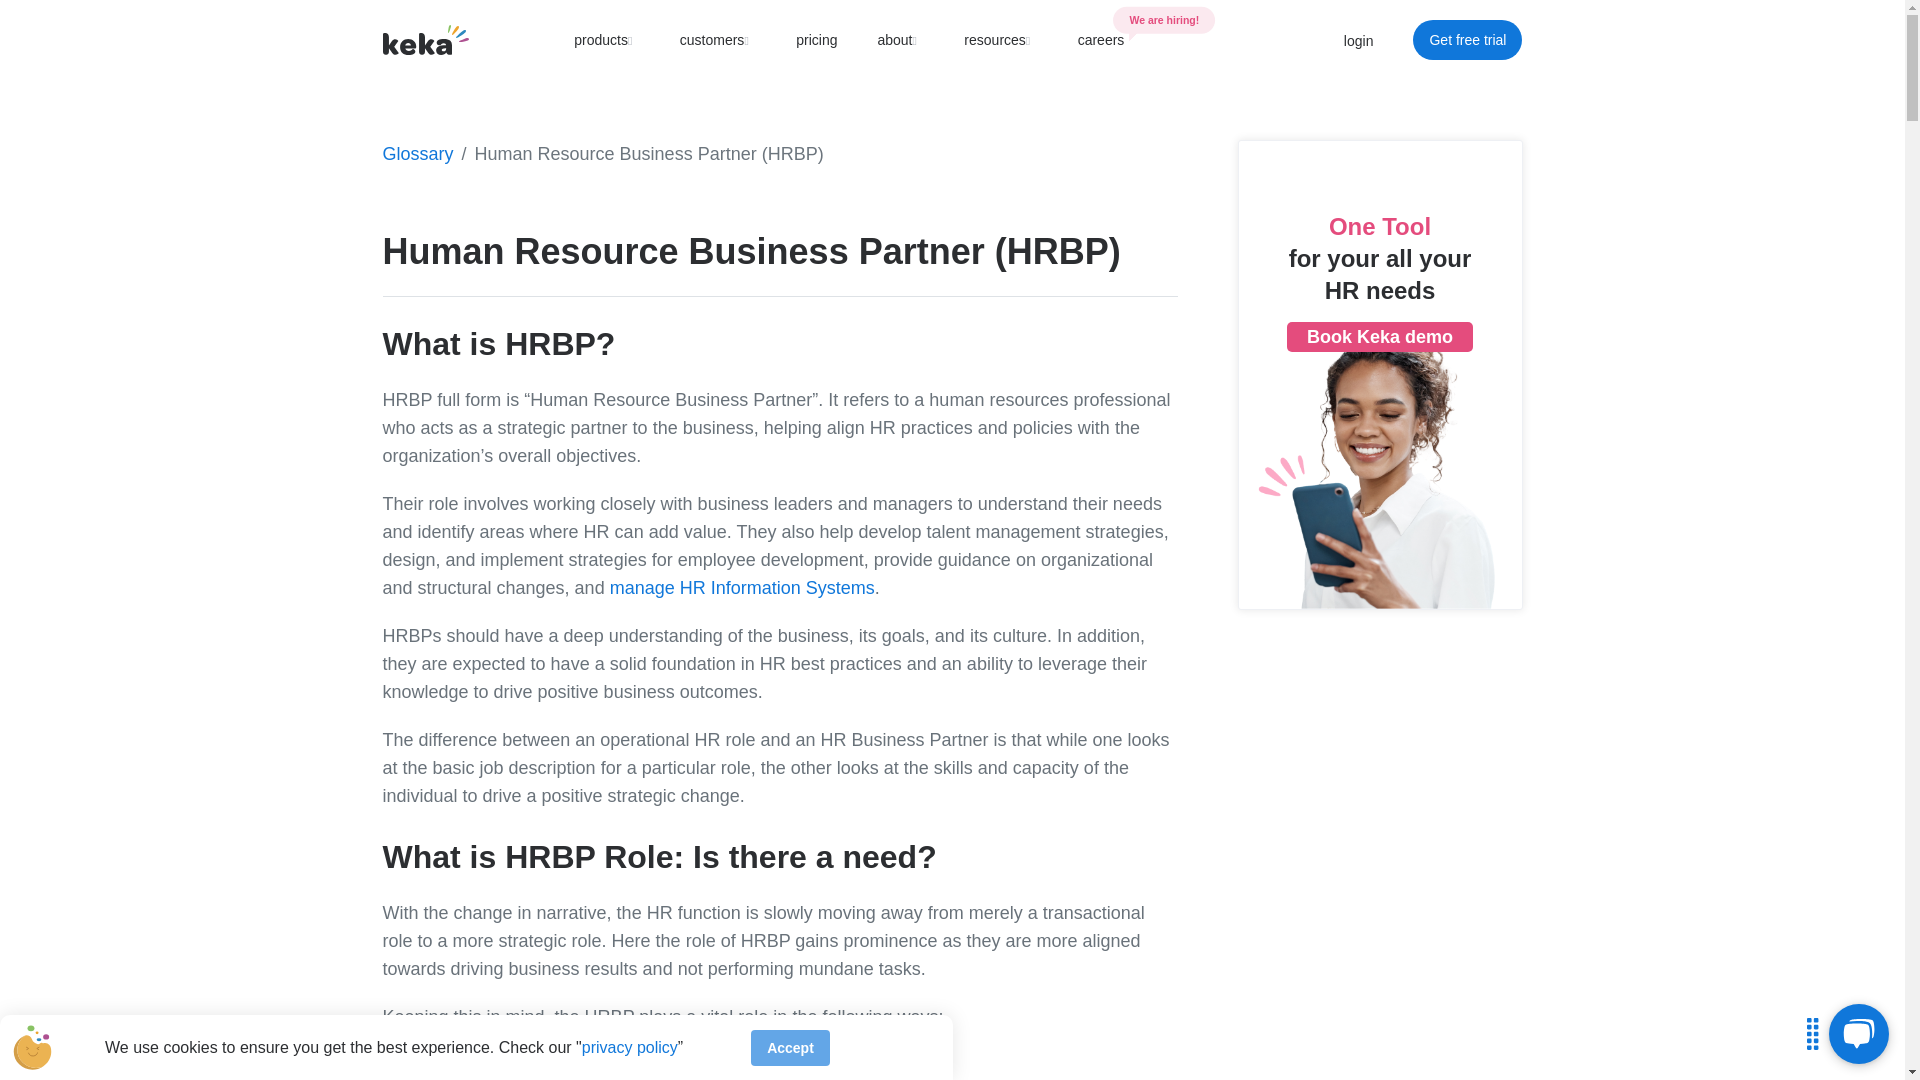 The width and height of the screenshot is (1920, 1080). What do you see at coordinates (606, 40) in the screenshot?
I see `products` at bounding box center [606, 40].